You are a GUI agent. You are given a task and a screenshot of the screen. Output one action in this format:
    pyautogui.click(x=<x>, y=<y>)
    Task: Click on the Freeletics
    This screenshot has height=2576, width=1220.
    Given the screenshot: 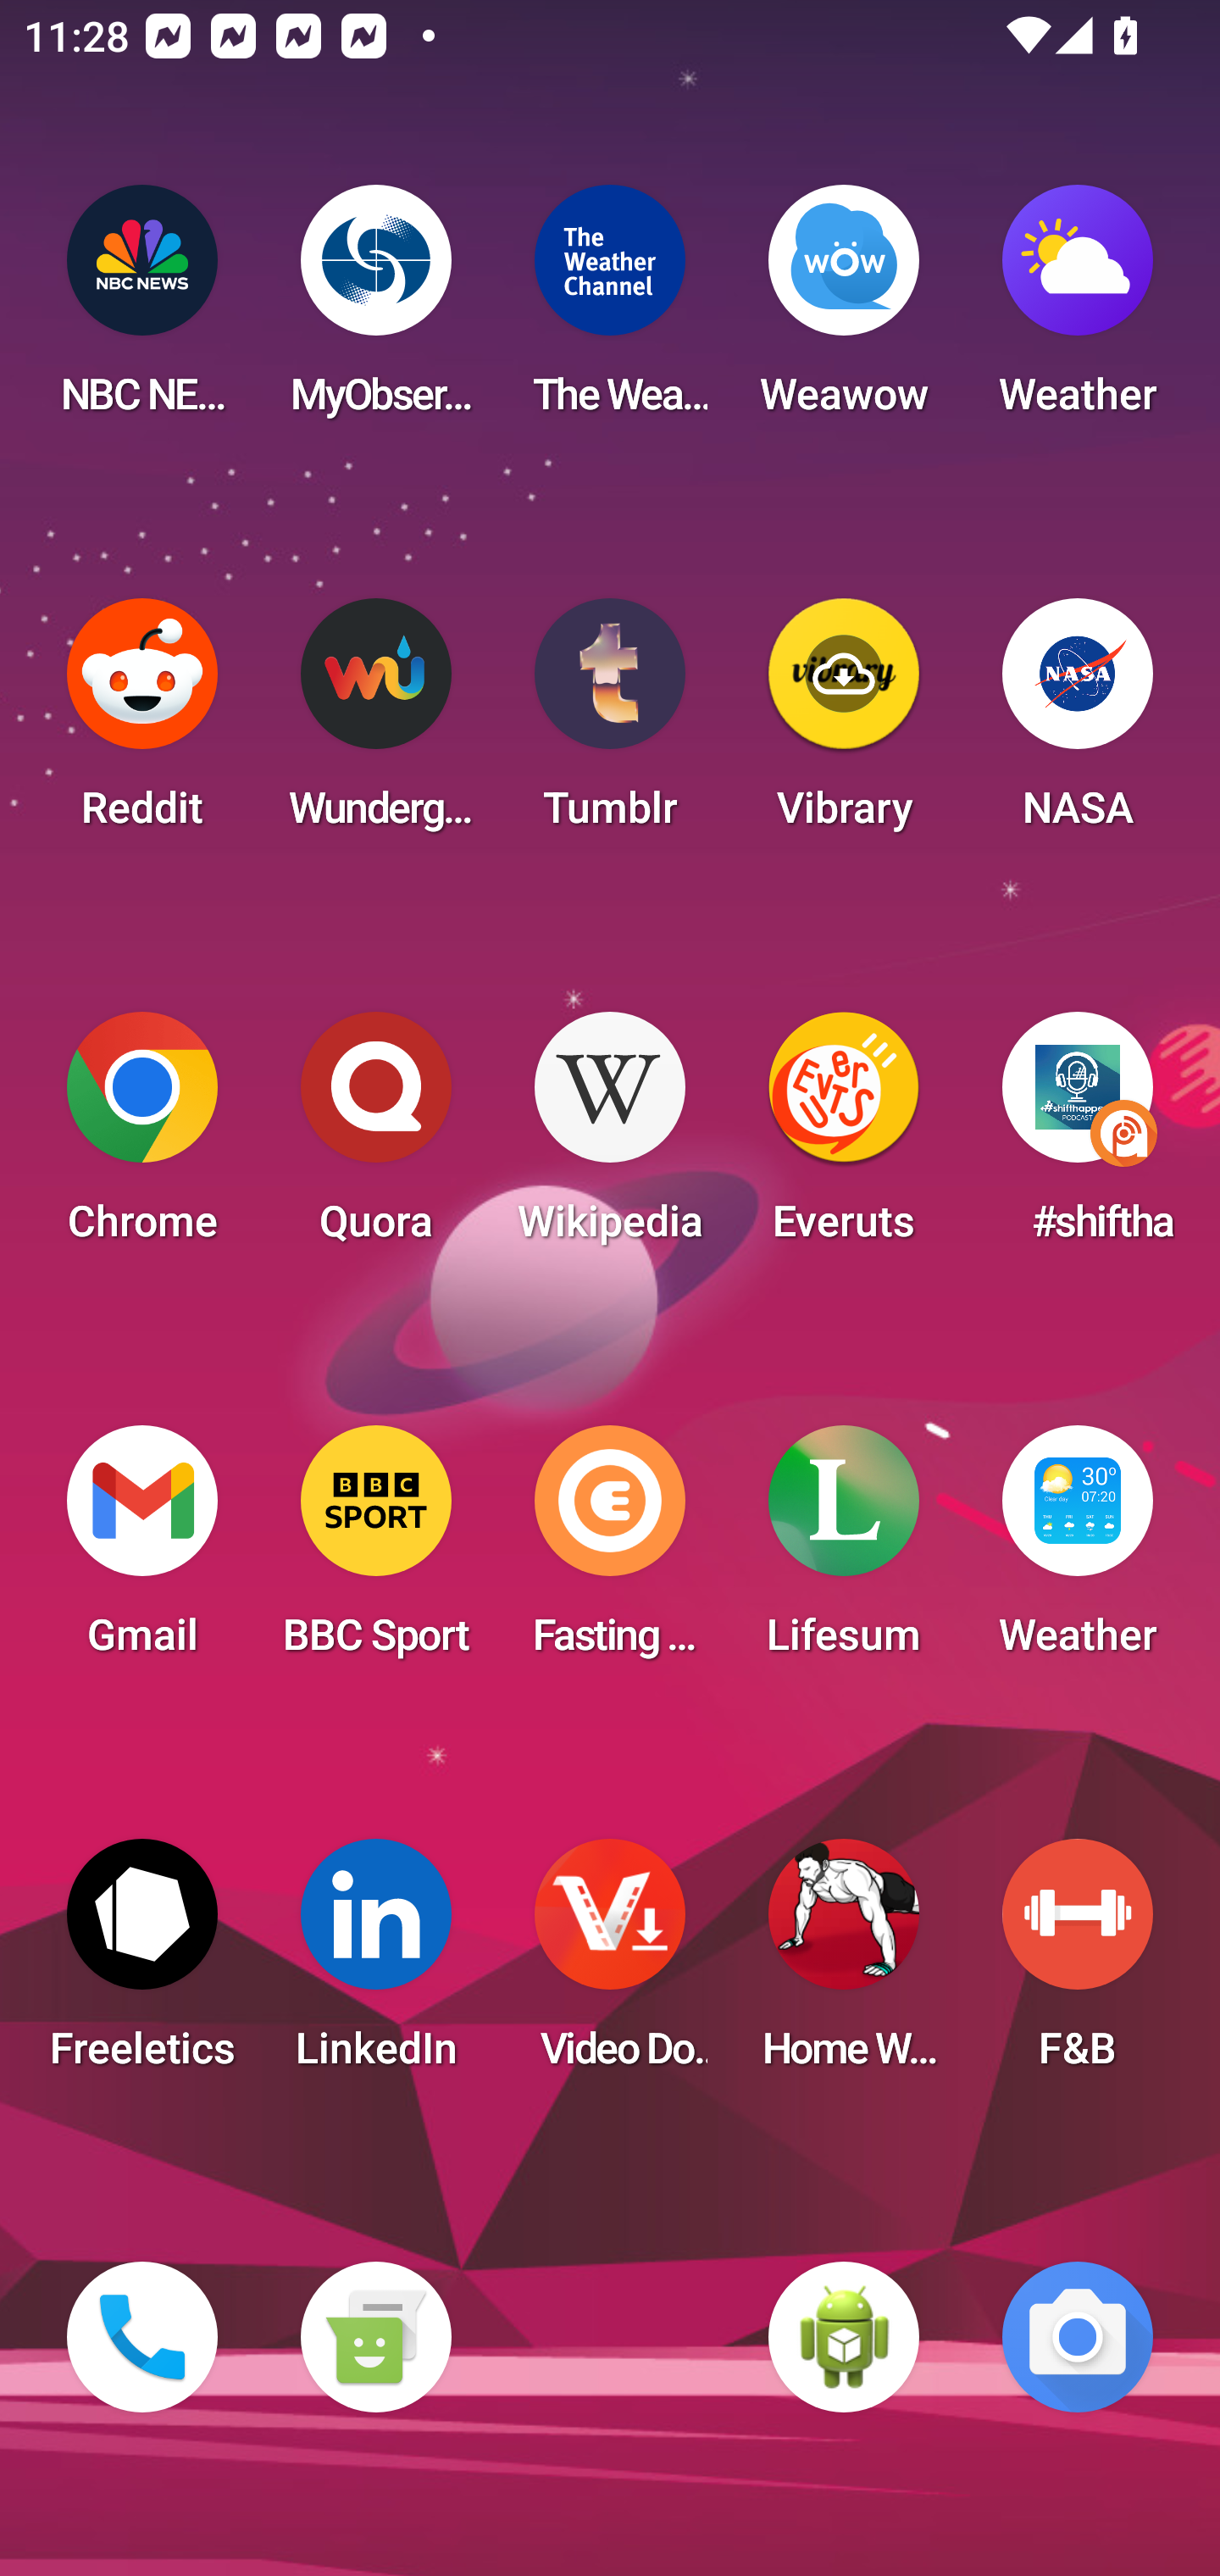 What is the action you would take?
    pyautogui.click(x=142, y=1964)
    